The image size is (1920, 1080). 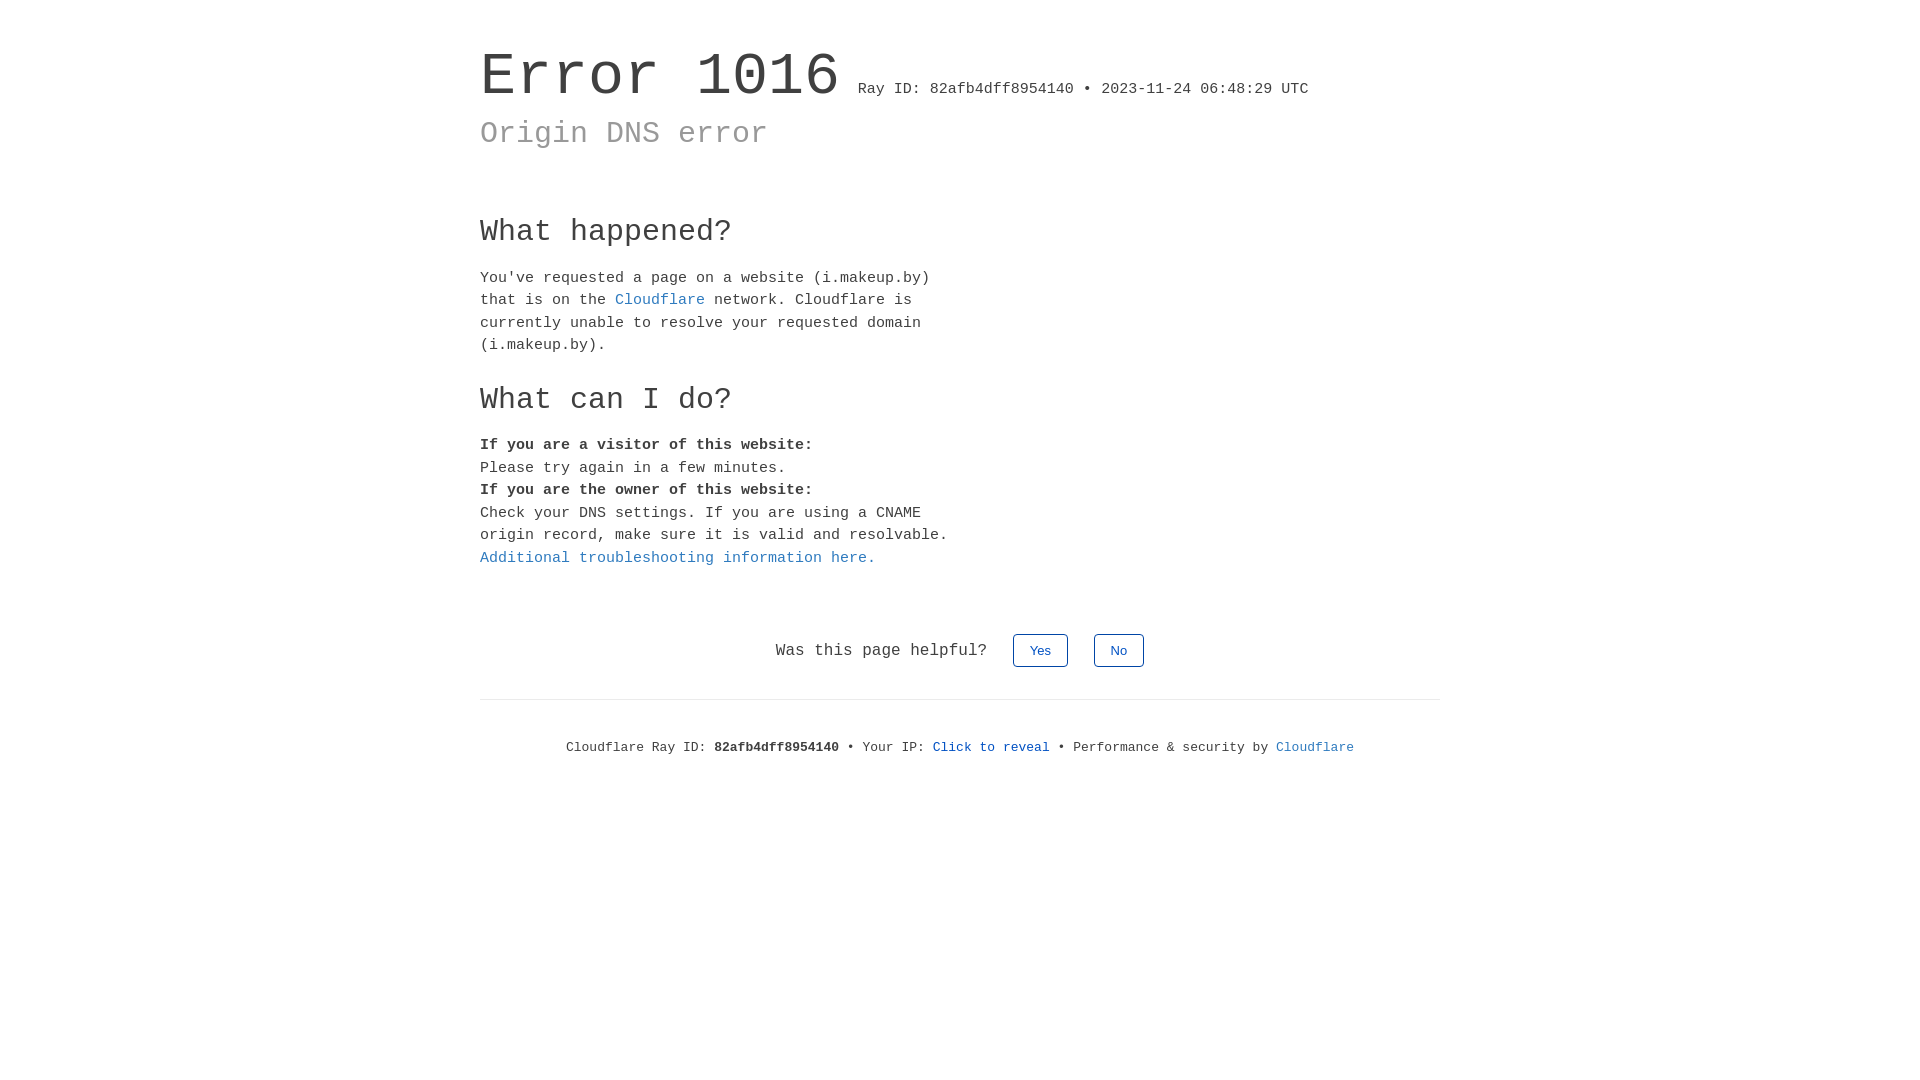 I want to click on Click to reveal, so click(x=992, y=748).